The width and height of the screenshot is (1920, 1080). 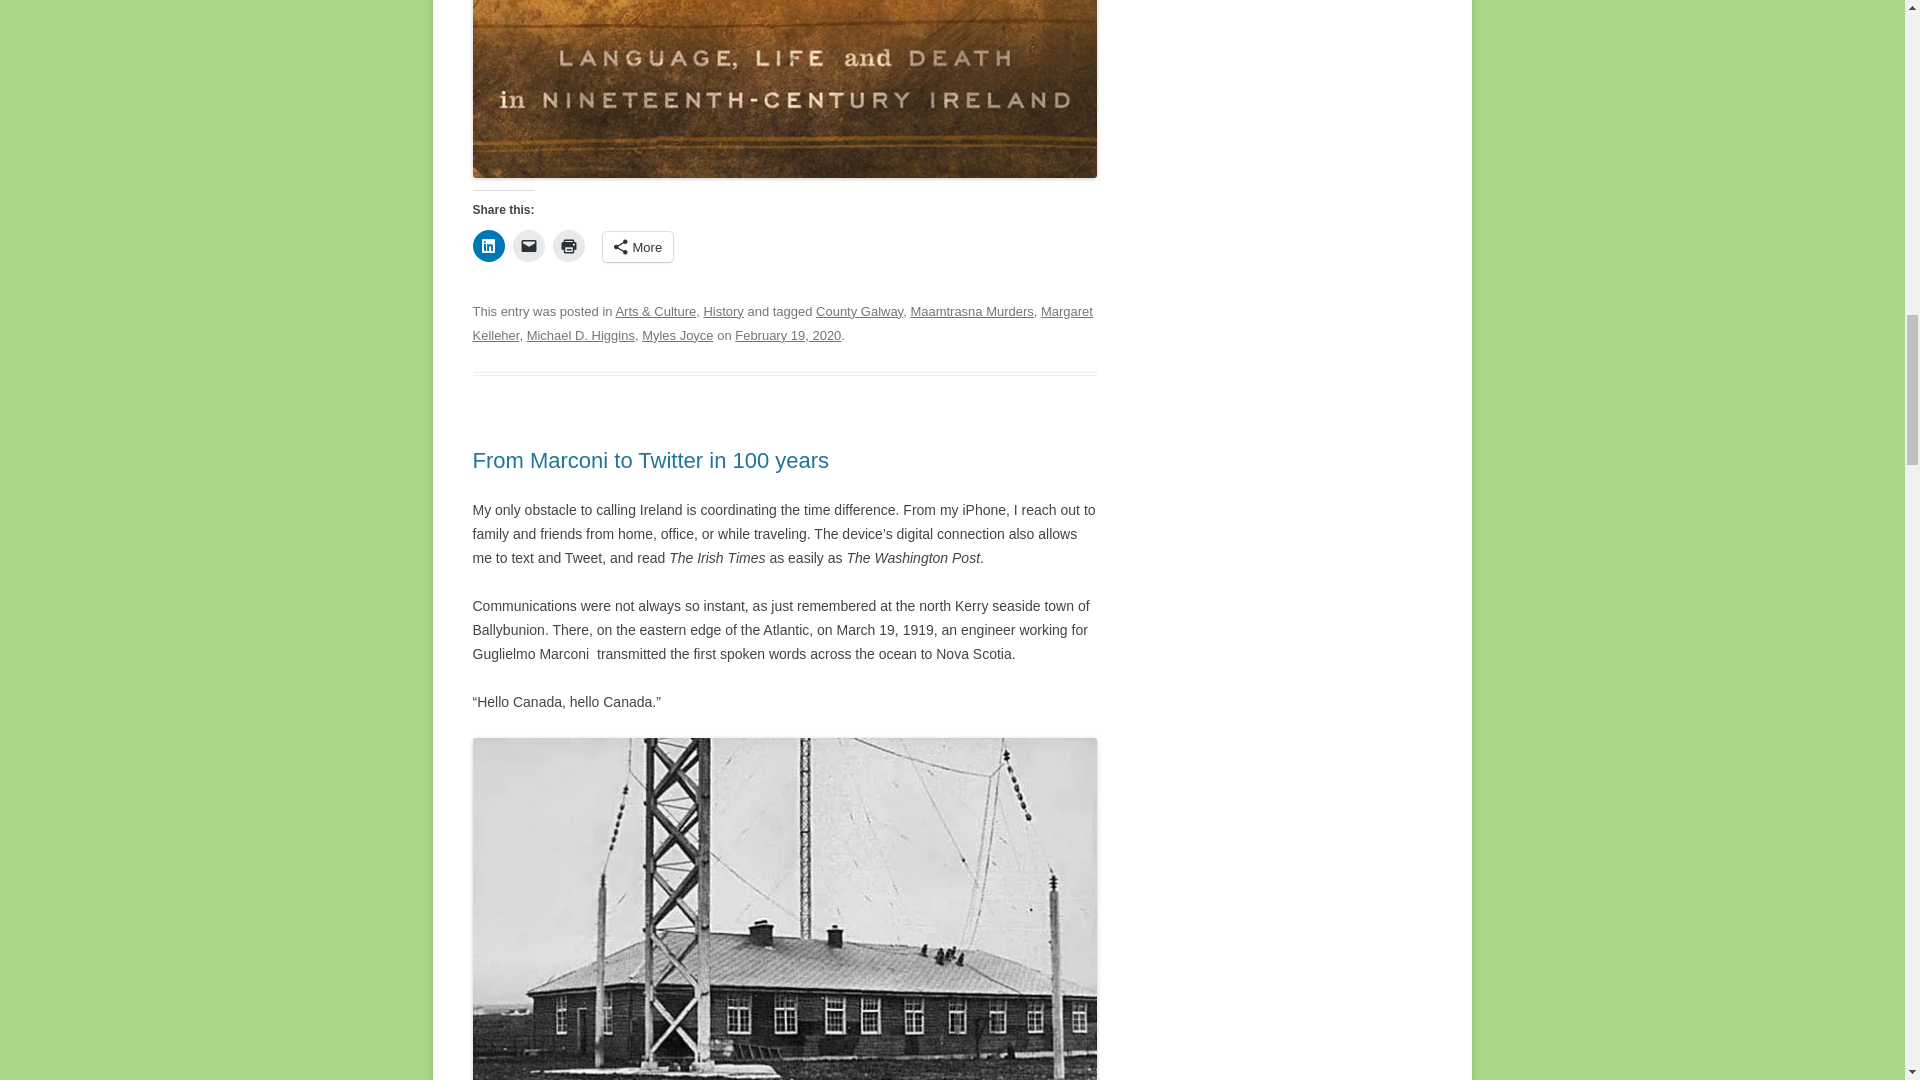 What do you see at coordinates (722, 310) in the screenshot?
I see `History` at bounding box center [722, 310].